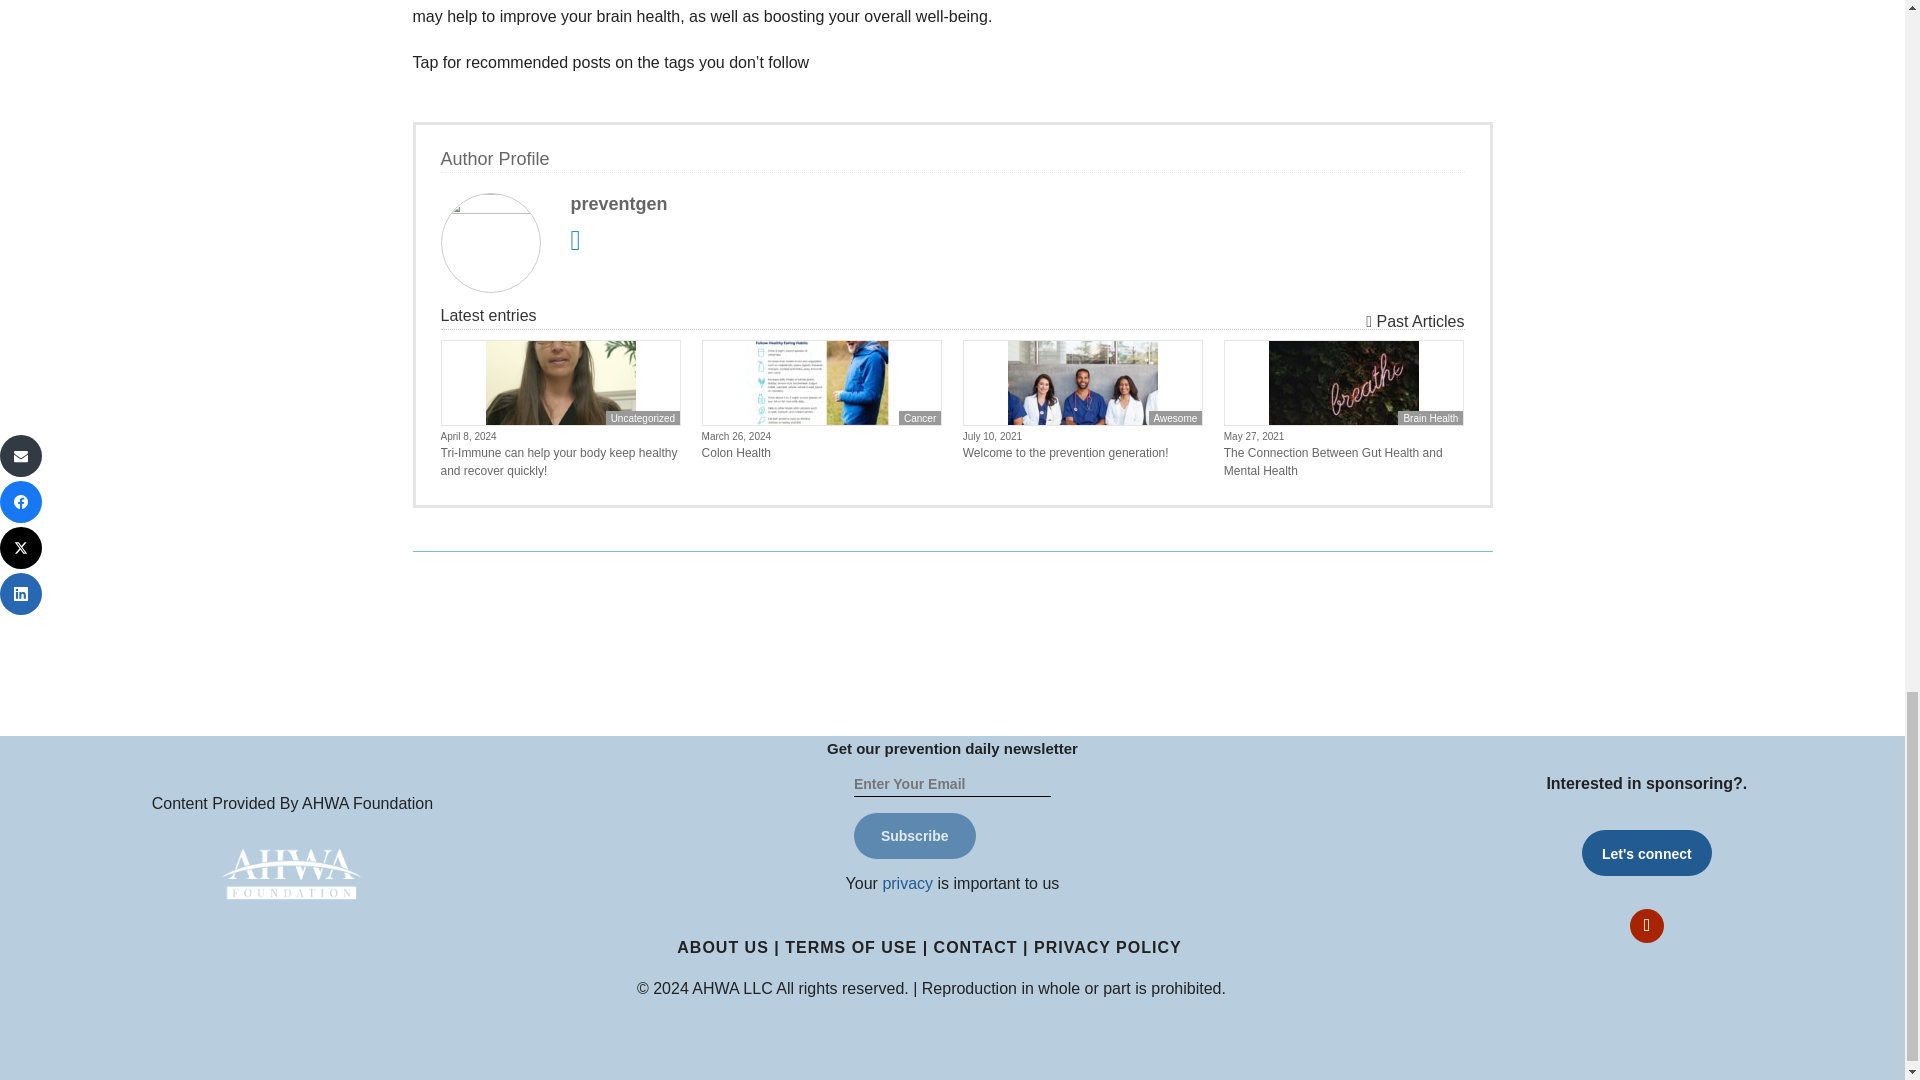  Describe the element at coordinates (1108, 946) in the screenshot. I see `PRIVACY POLICY` at that location.